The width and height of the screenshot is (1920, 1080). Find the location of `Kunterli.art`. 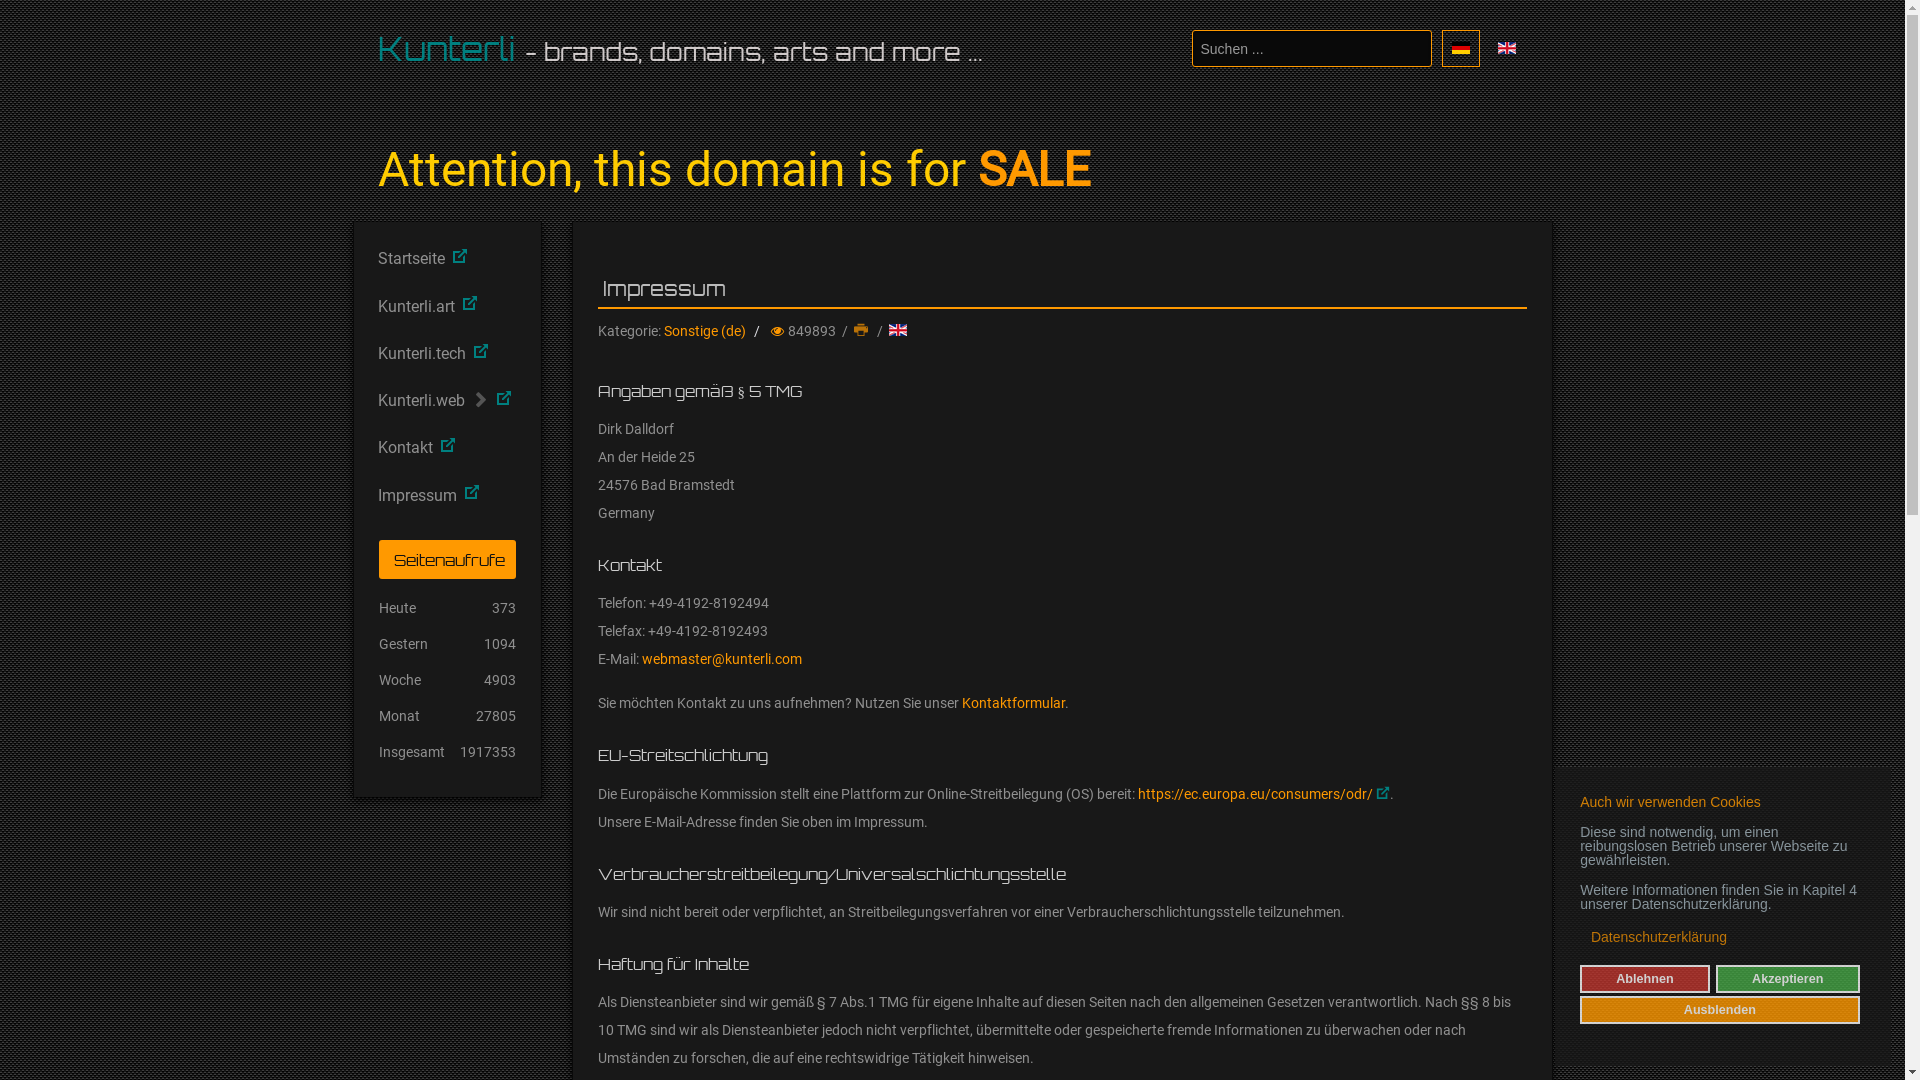

Kunterli.art is located at coordinates (446, 302).